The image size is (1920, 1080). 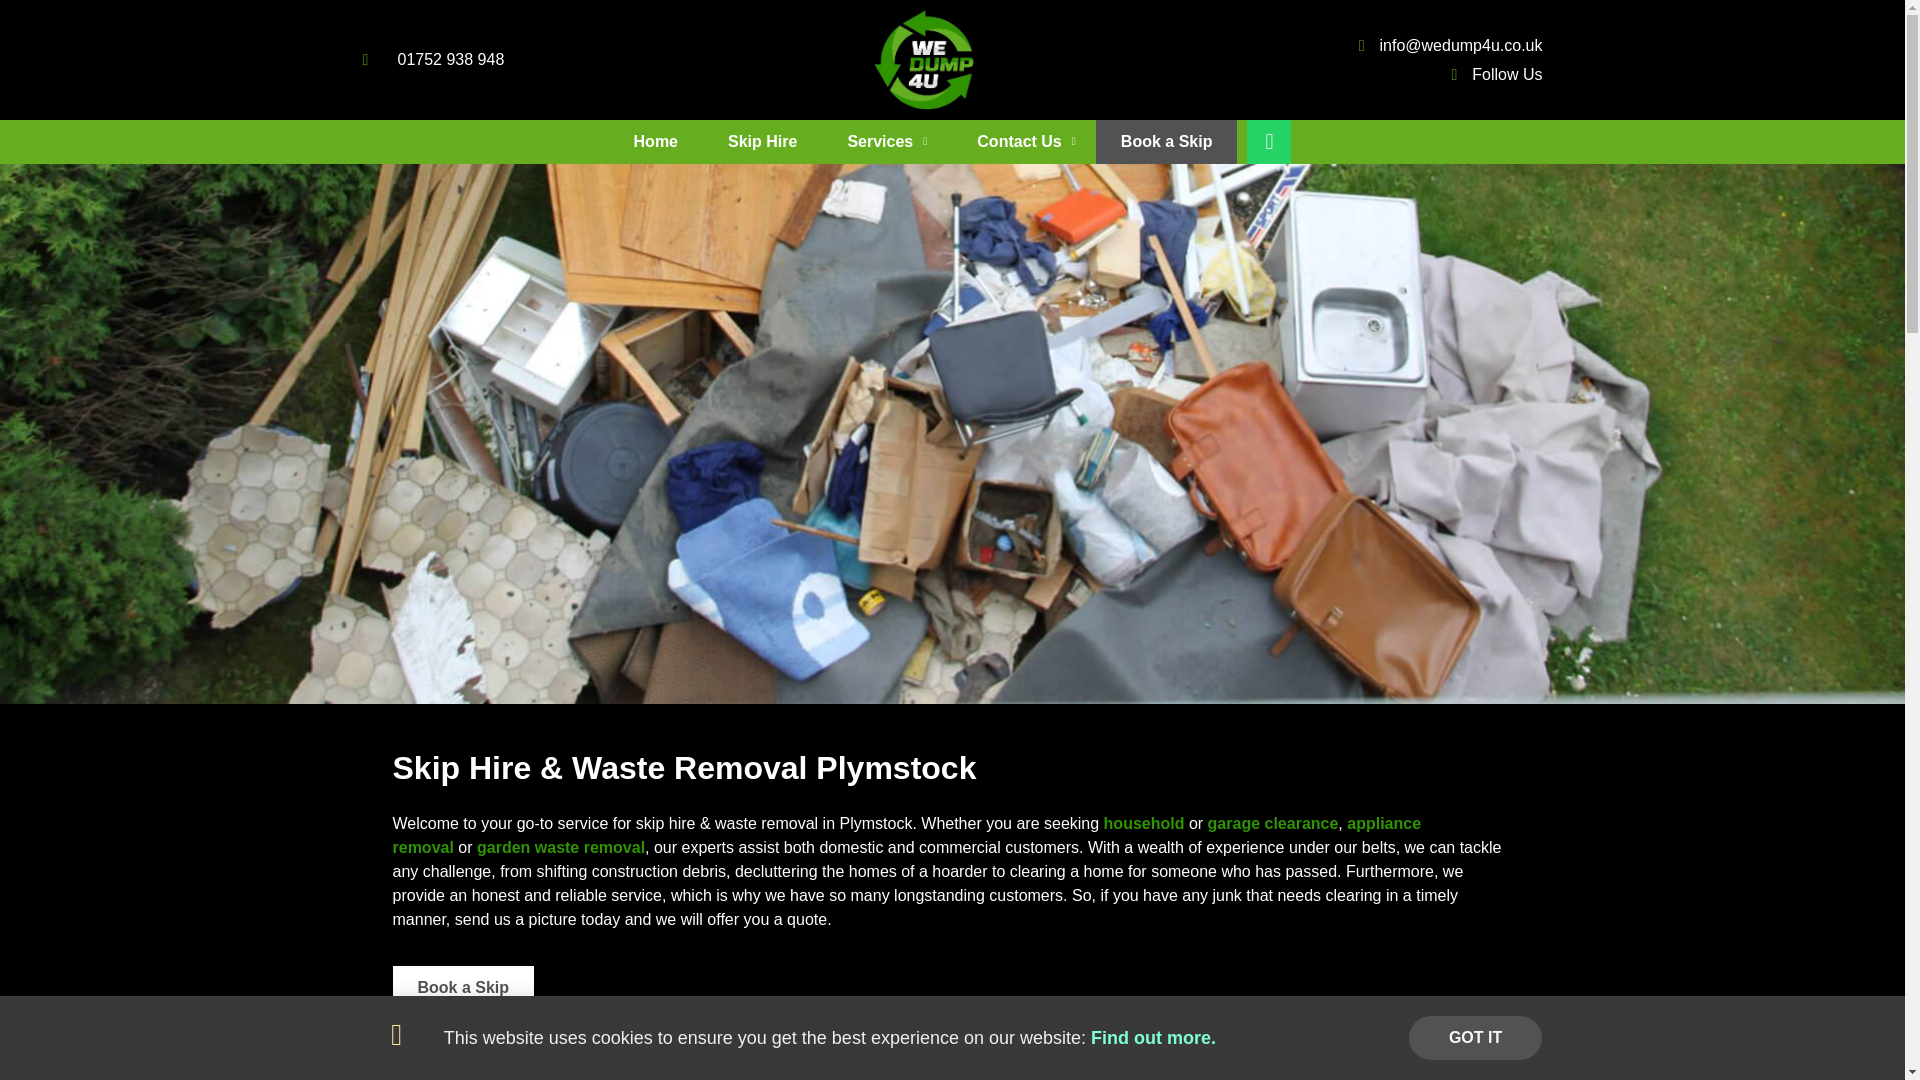 What do you see at coordinates (656, 142) in the screenshot?
I see `Home` at bounding box center [656, 142].